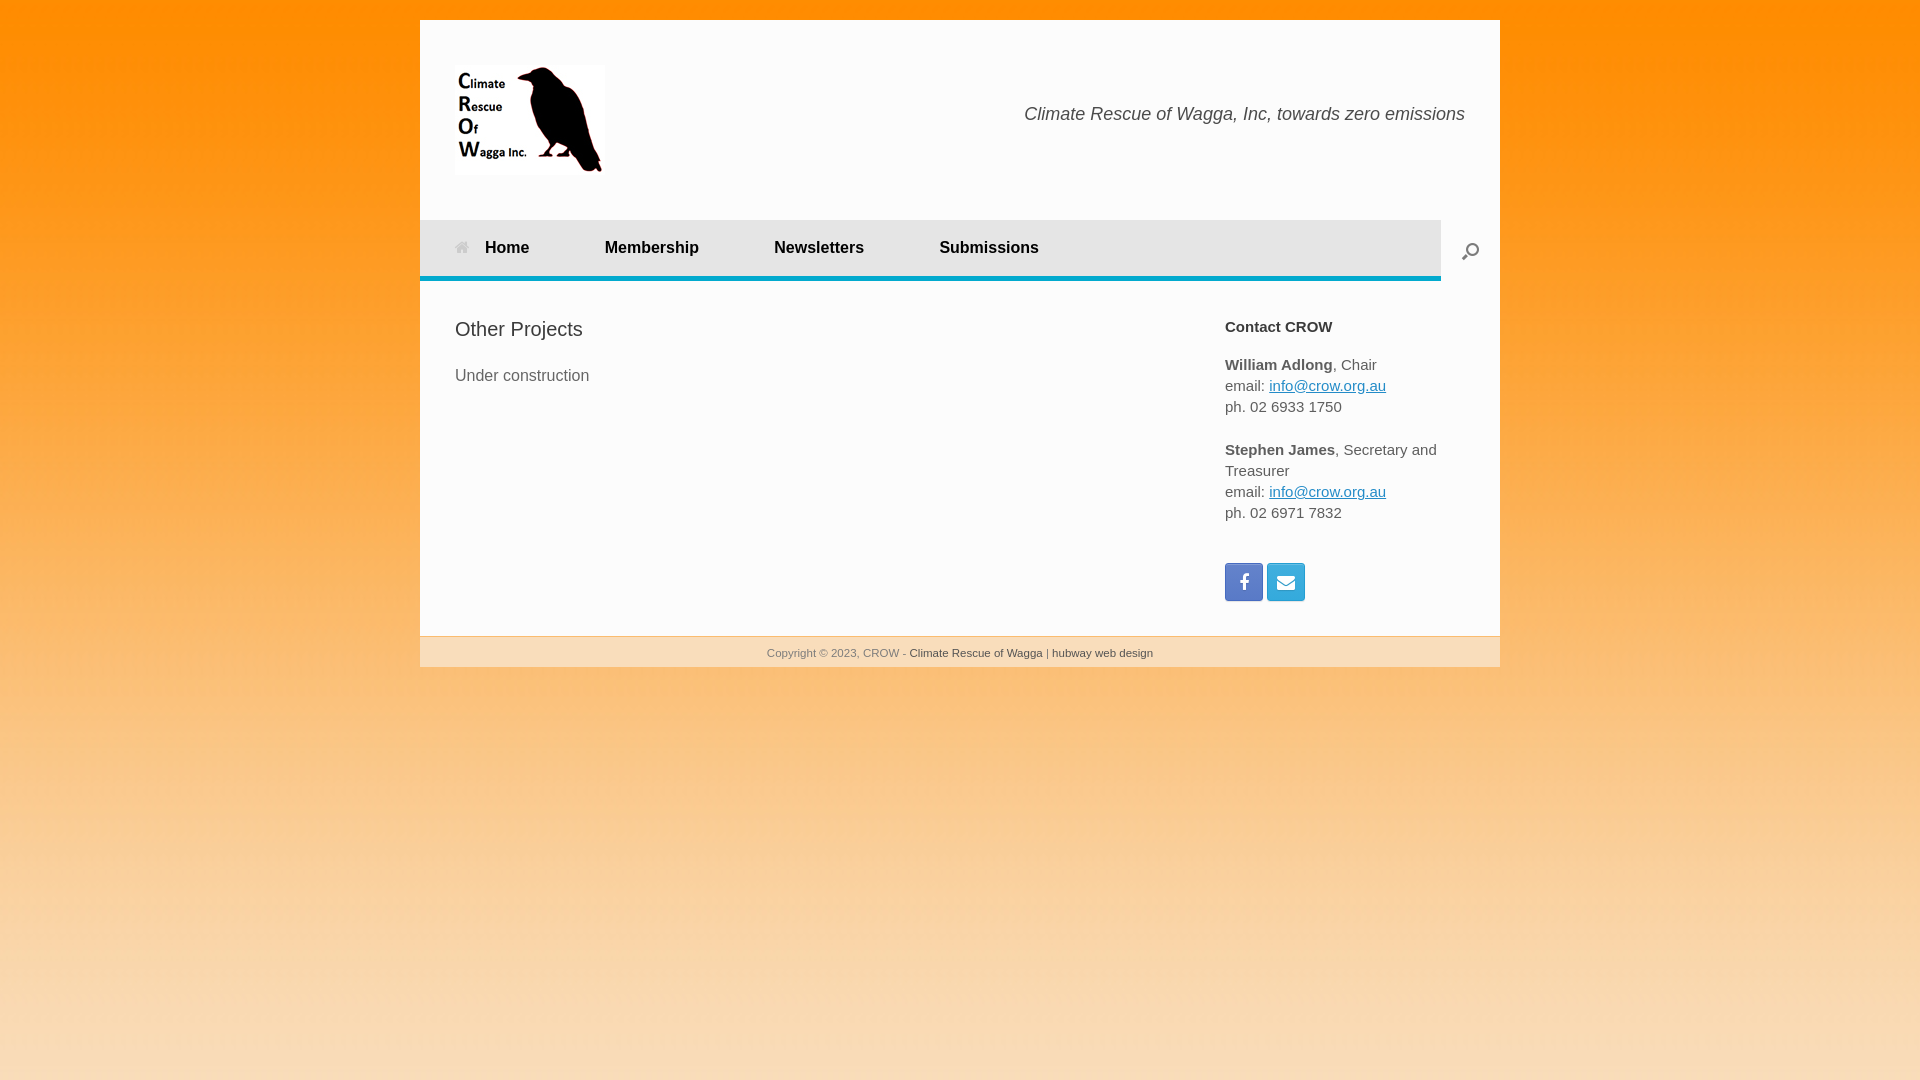 This screenshot has height=1080, width=1920. Describe the element at coordinates (530, 120) in the screenshot. I see `C.R.O.W` at that location.